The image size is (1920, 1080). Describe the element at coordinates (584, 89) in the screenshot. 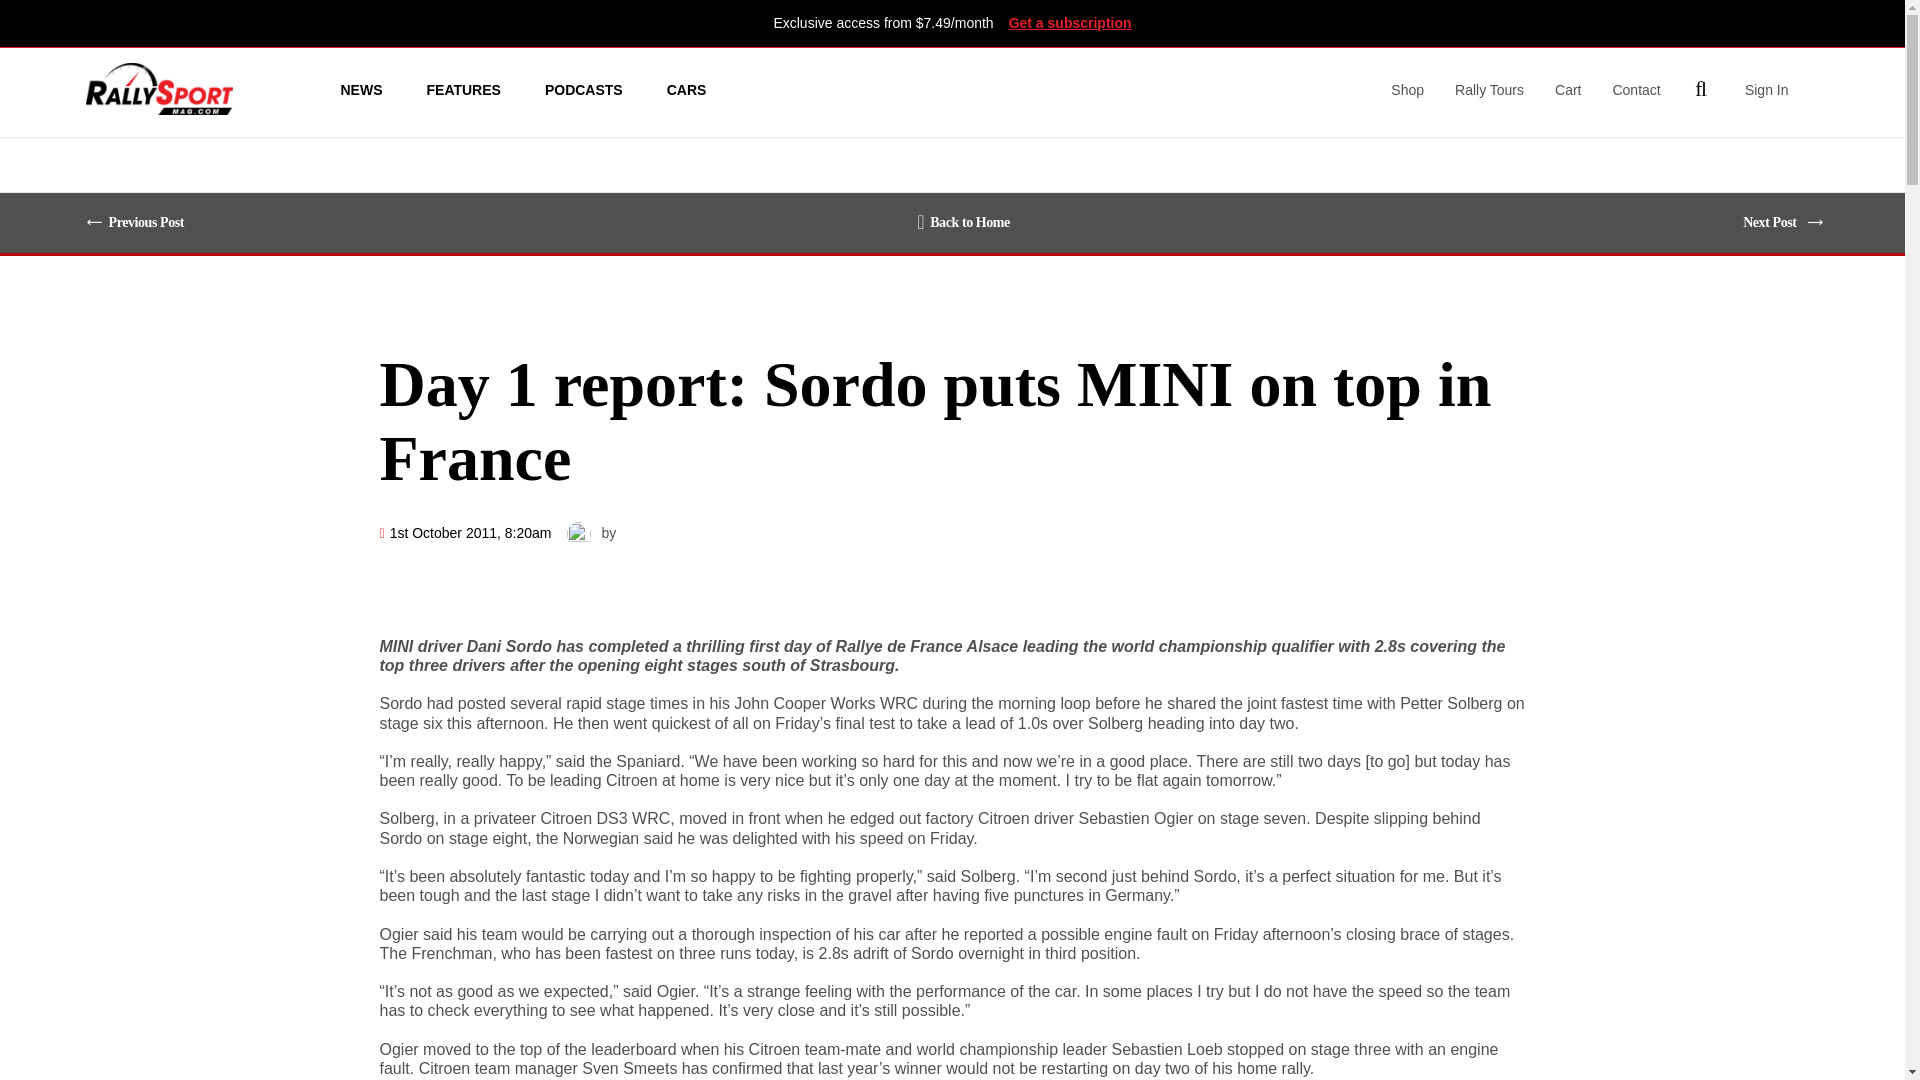

I see `PODCASTS` at that location.